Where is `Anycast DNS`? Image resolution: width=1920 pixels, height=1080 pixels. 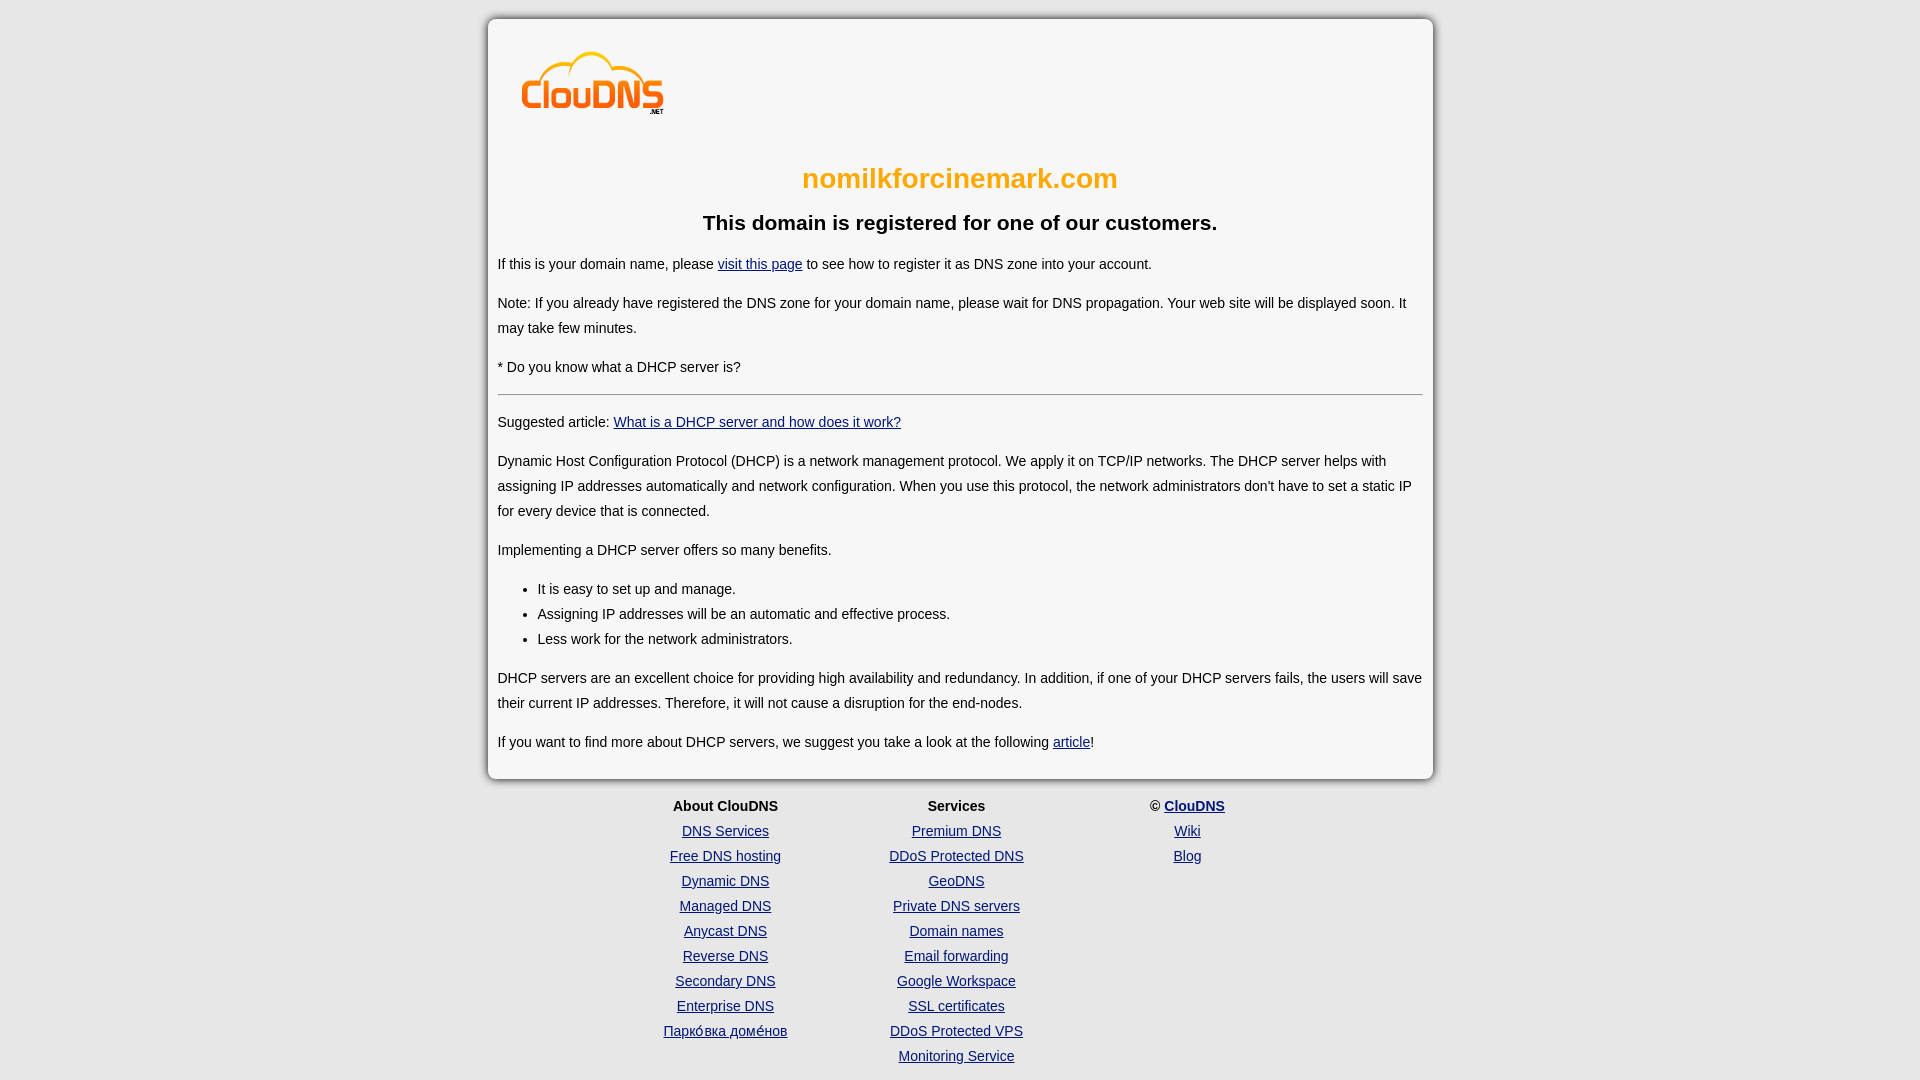 Anycast DNS is located at coordinates (724, 930).